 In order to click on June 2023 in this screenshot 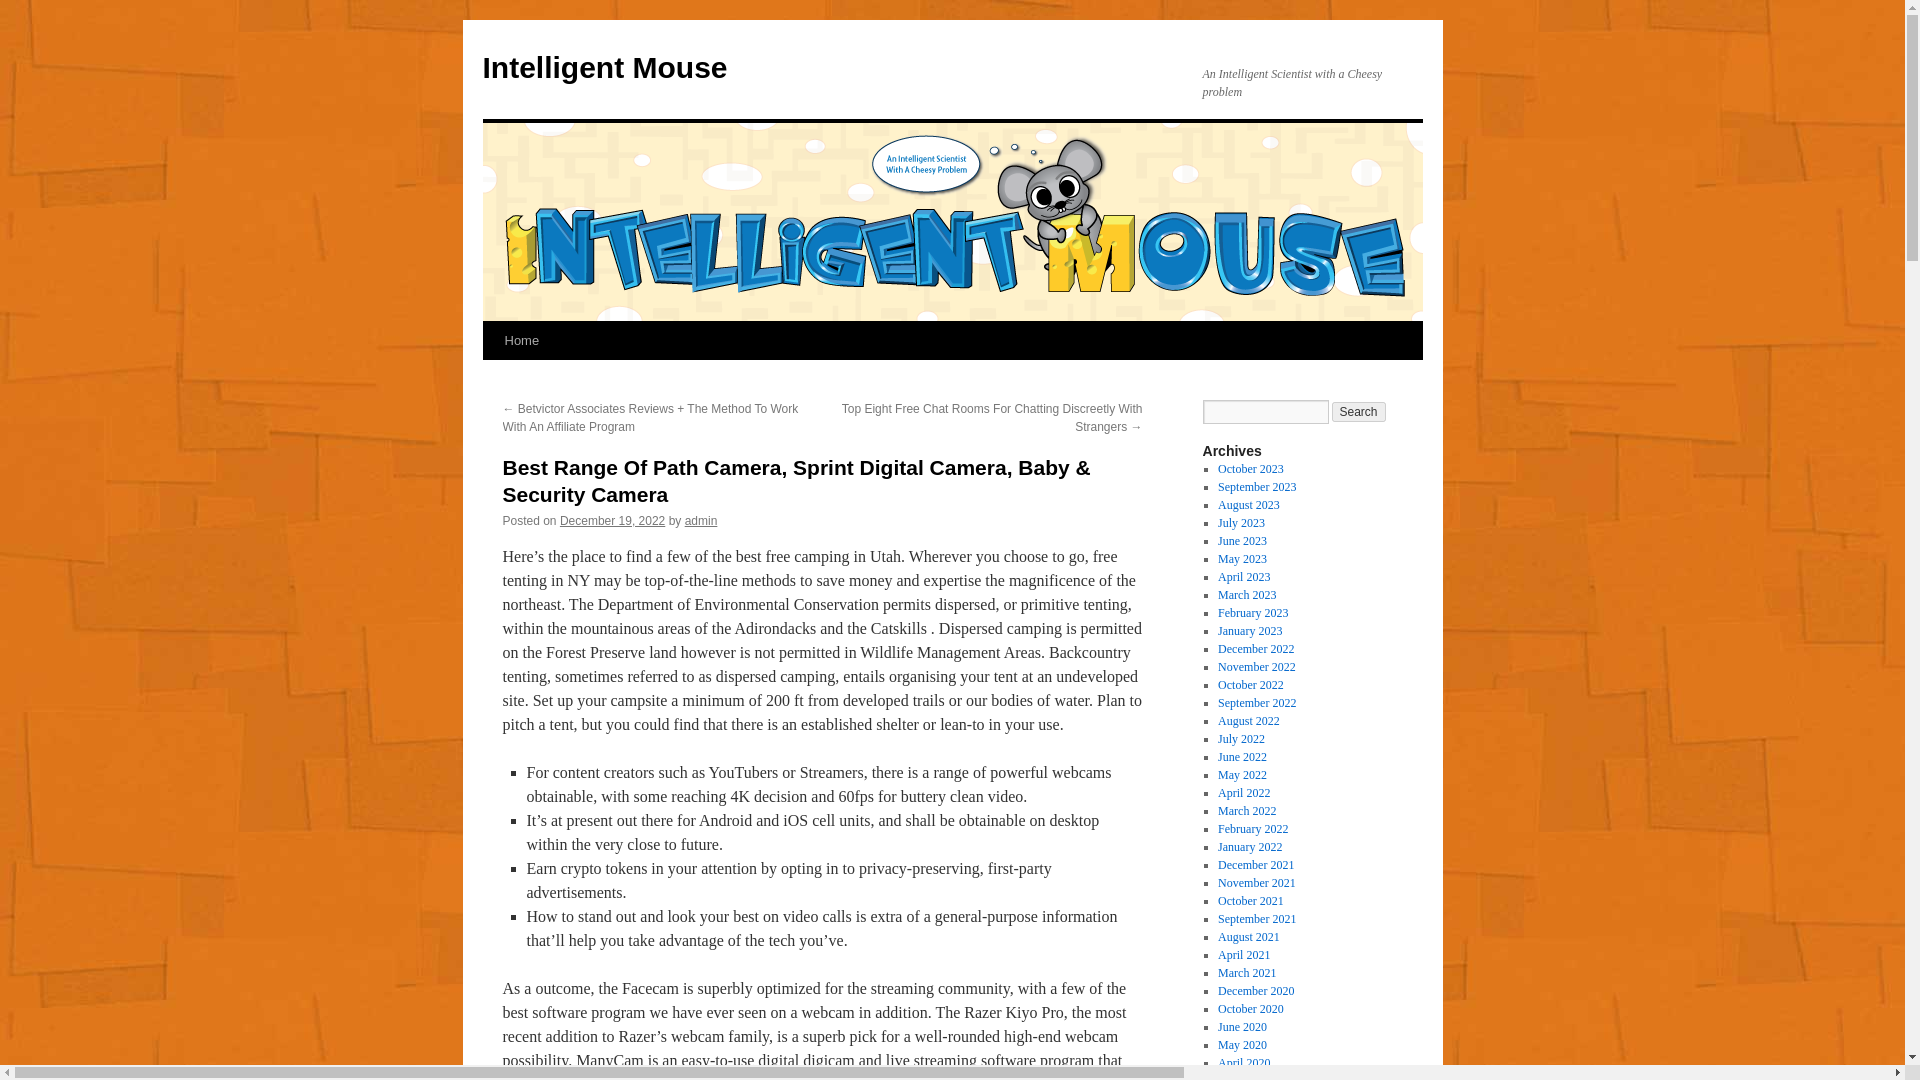, I will do `click(1242, 540)`.